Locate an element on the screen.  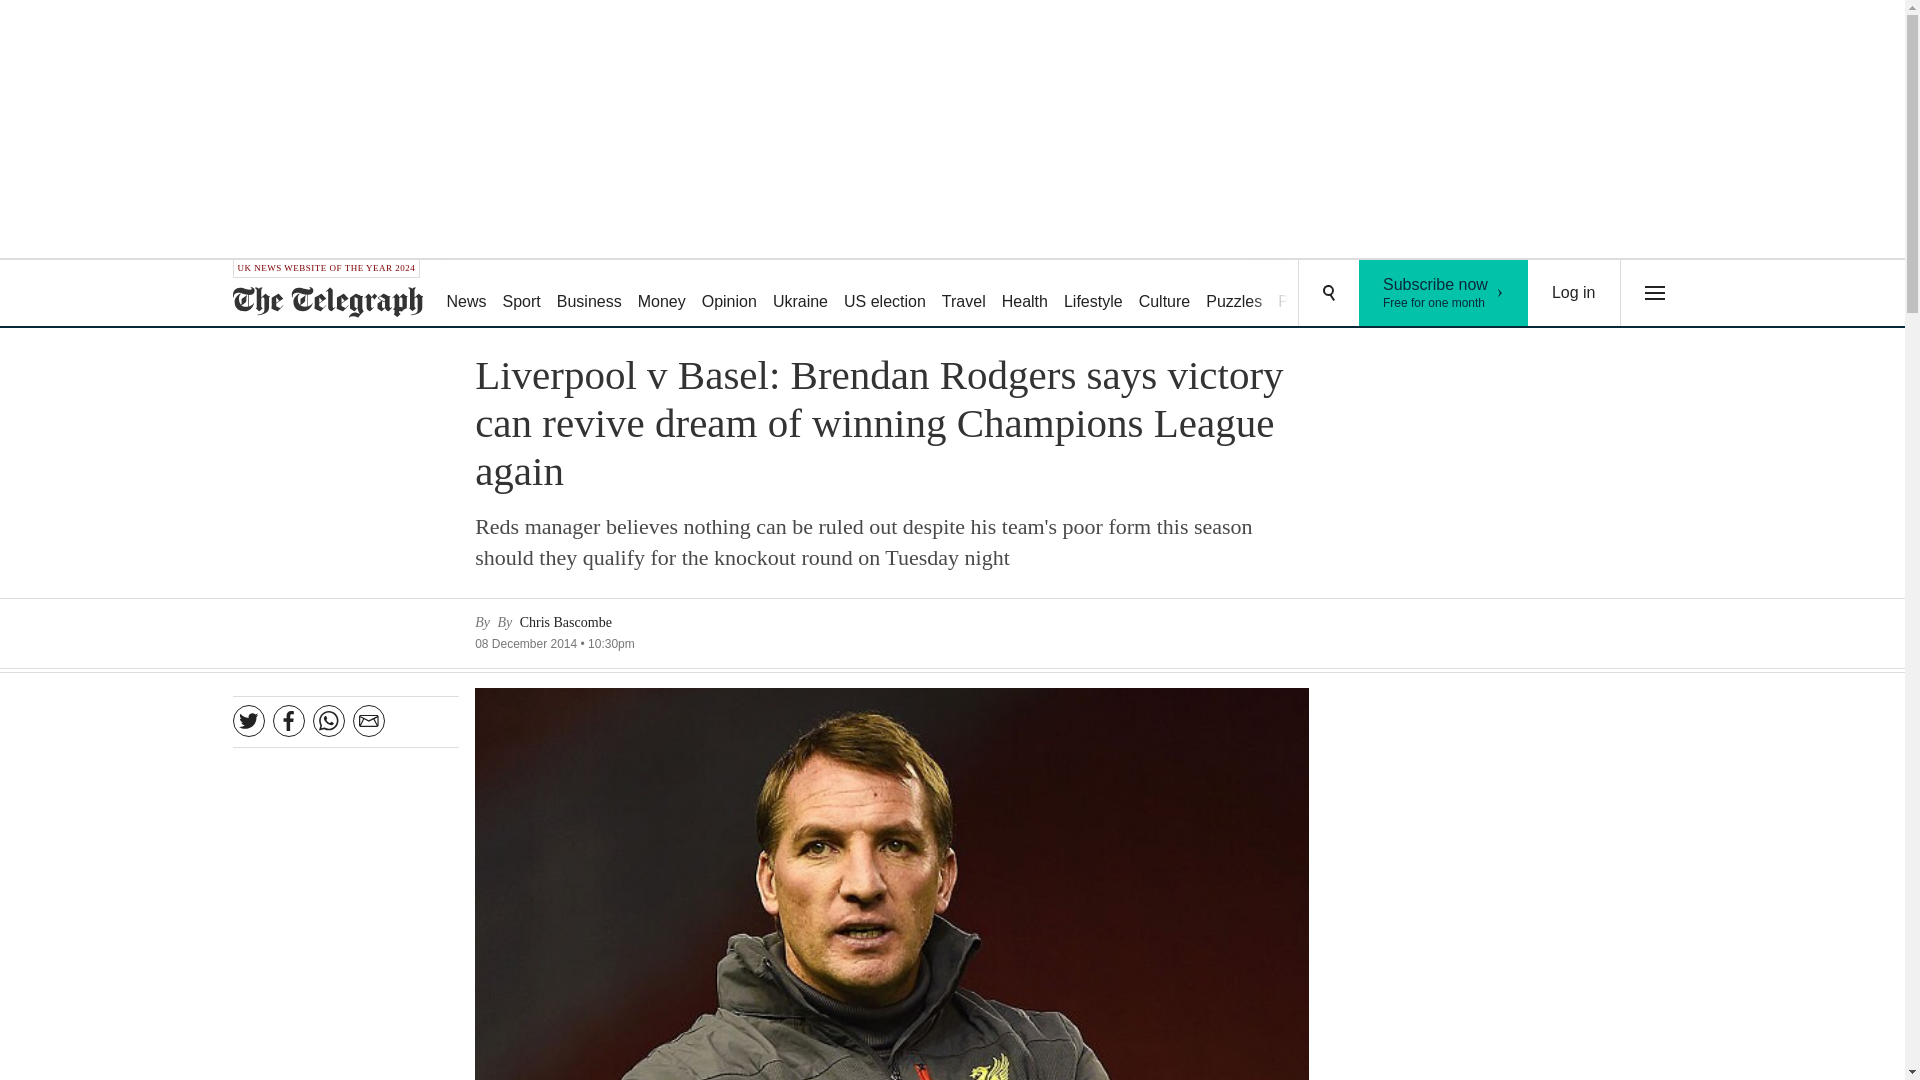
Log in is located at coordinates (1234, 294).